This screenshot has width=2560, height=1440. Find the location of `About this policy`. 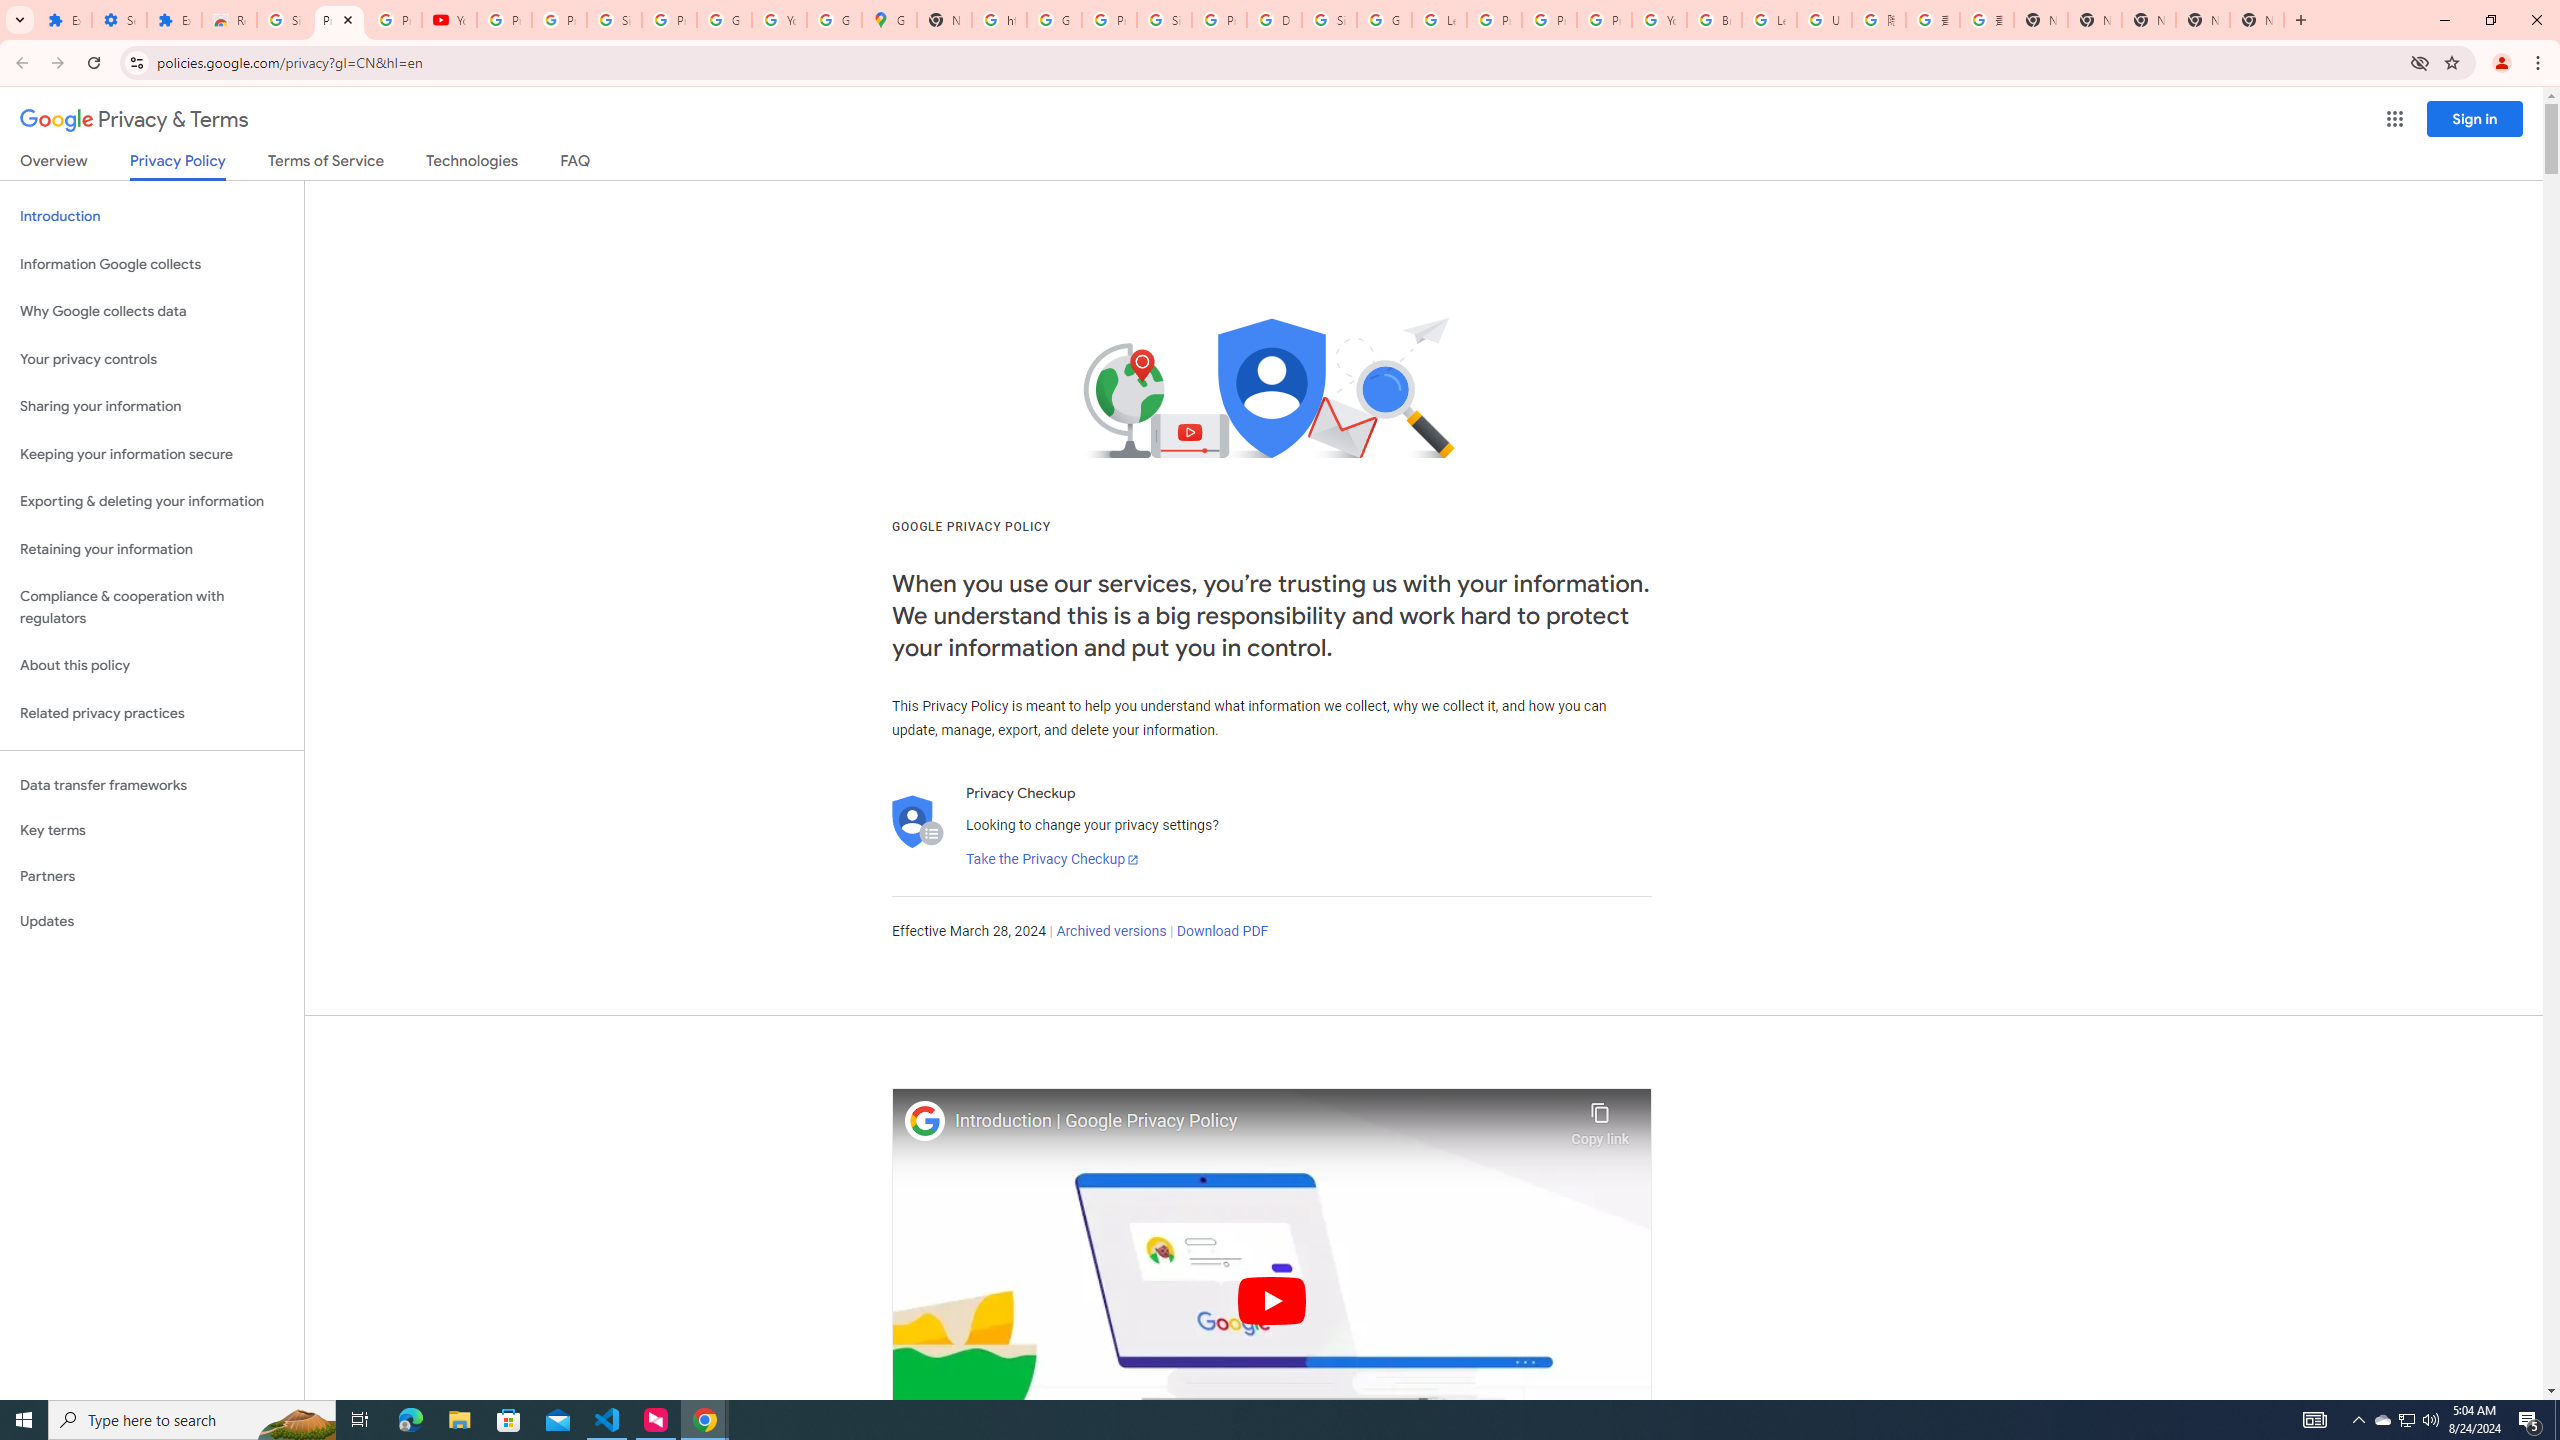

About this policy is located at coordinates (152, 666).